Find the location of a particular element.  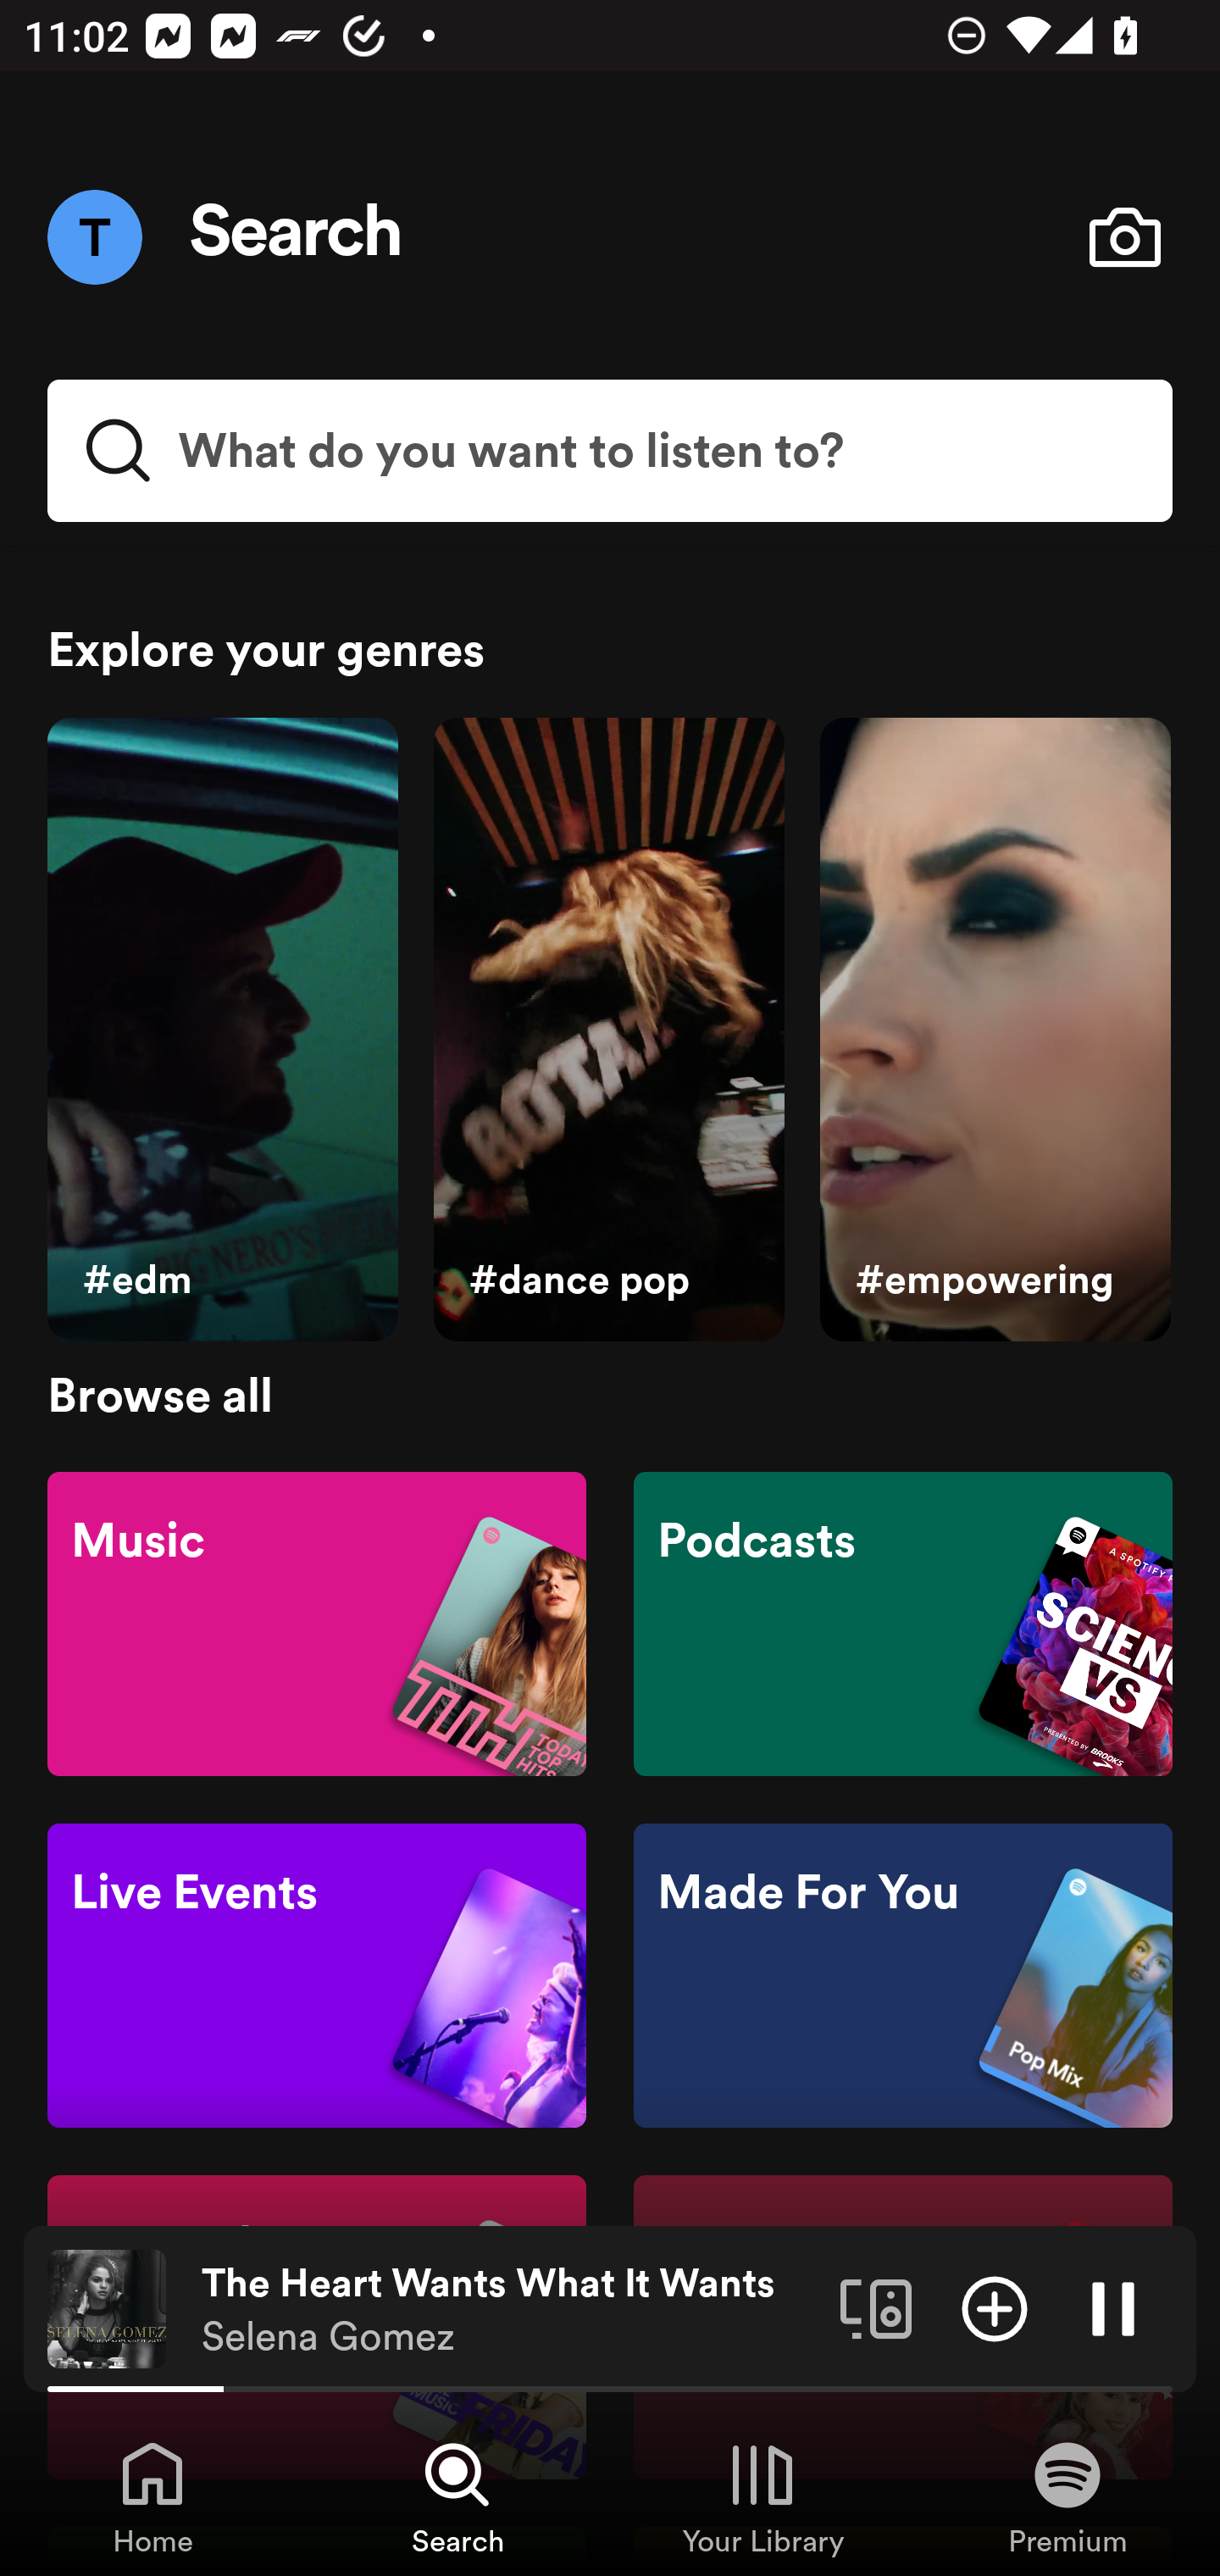

#edm is located at coordinates (222, 1030).